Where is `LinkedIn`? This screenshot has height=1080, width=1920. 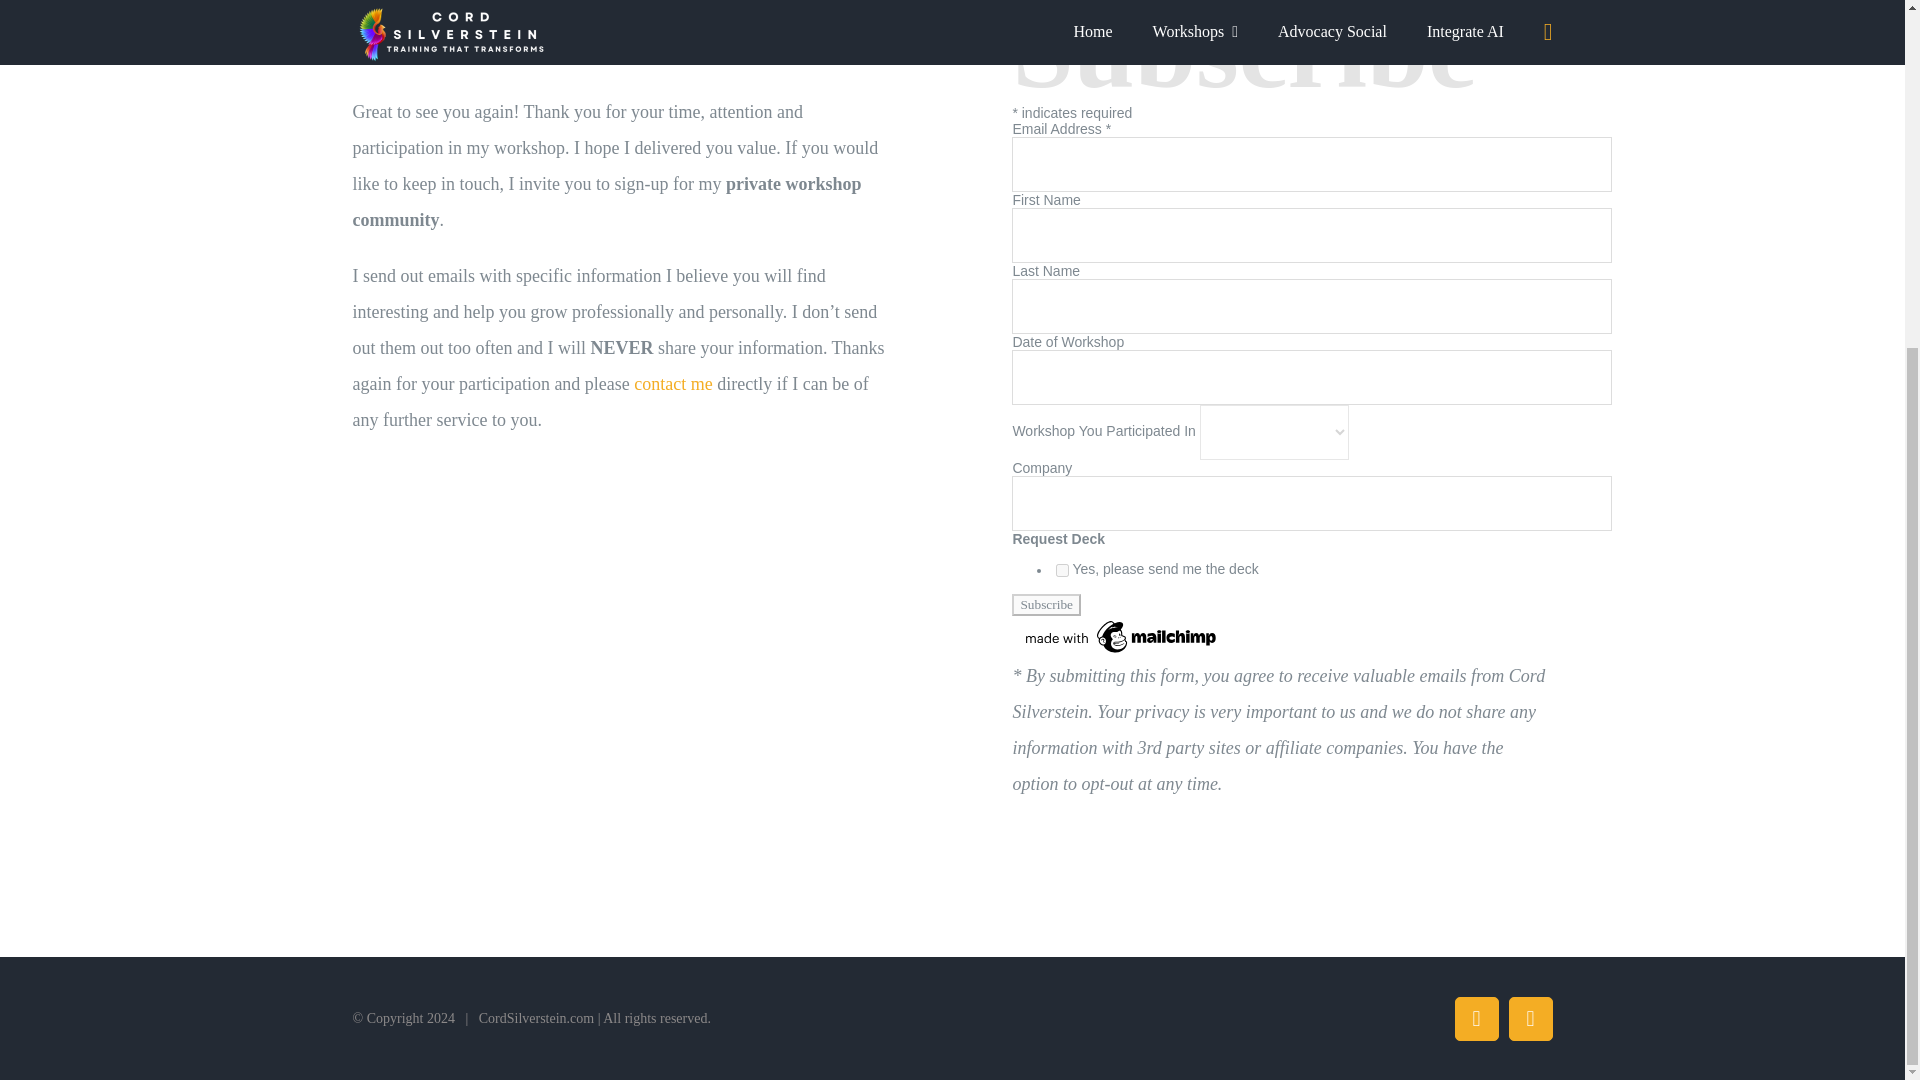
LinkedIn is located at coordinates (1475, 1018).